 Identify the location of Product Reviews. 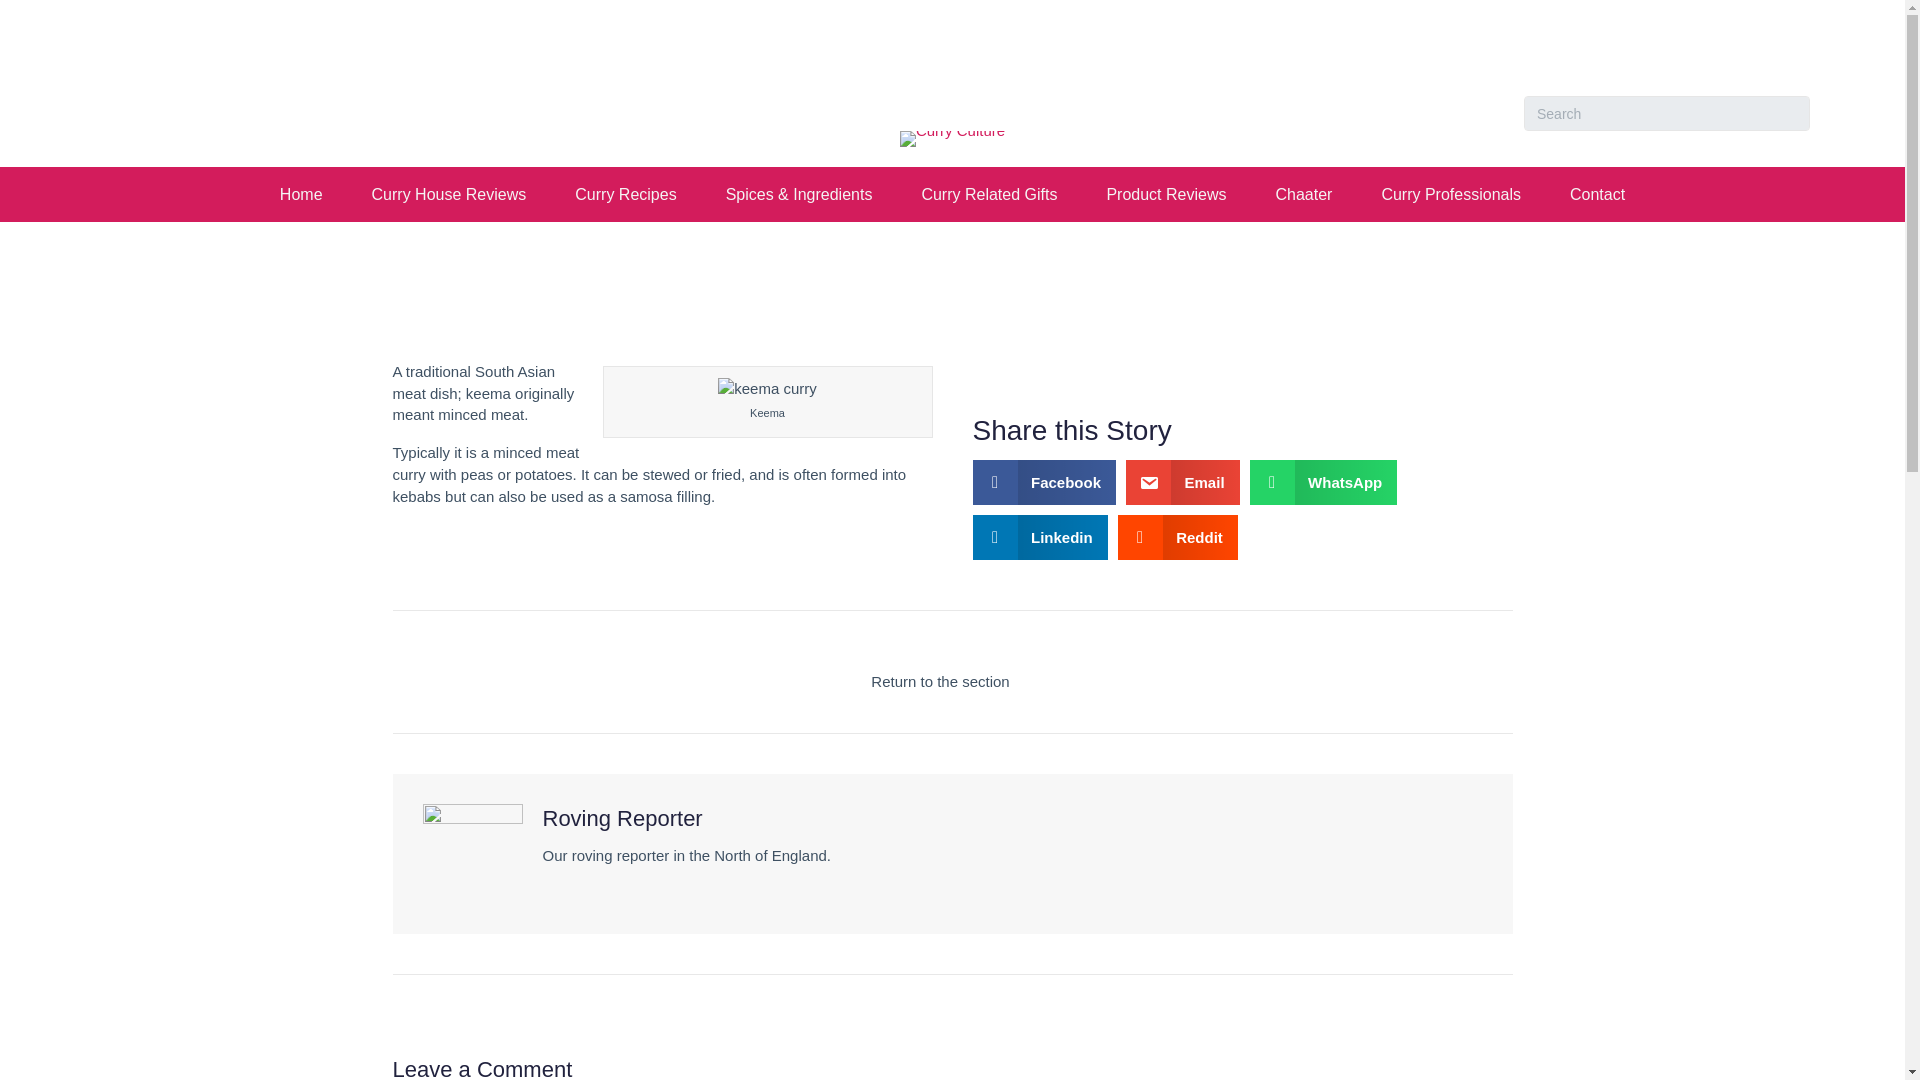
(1166, 194).